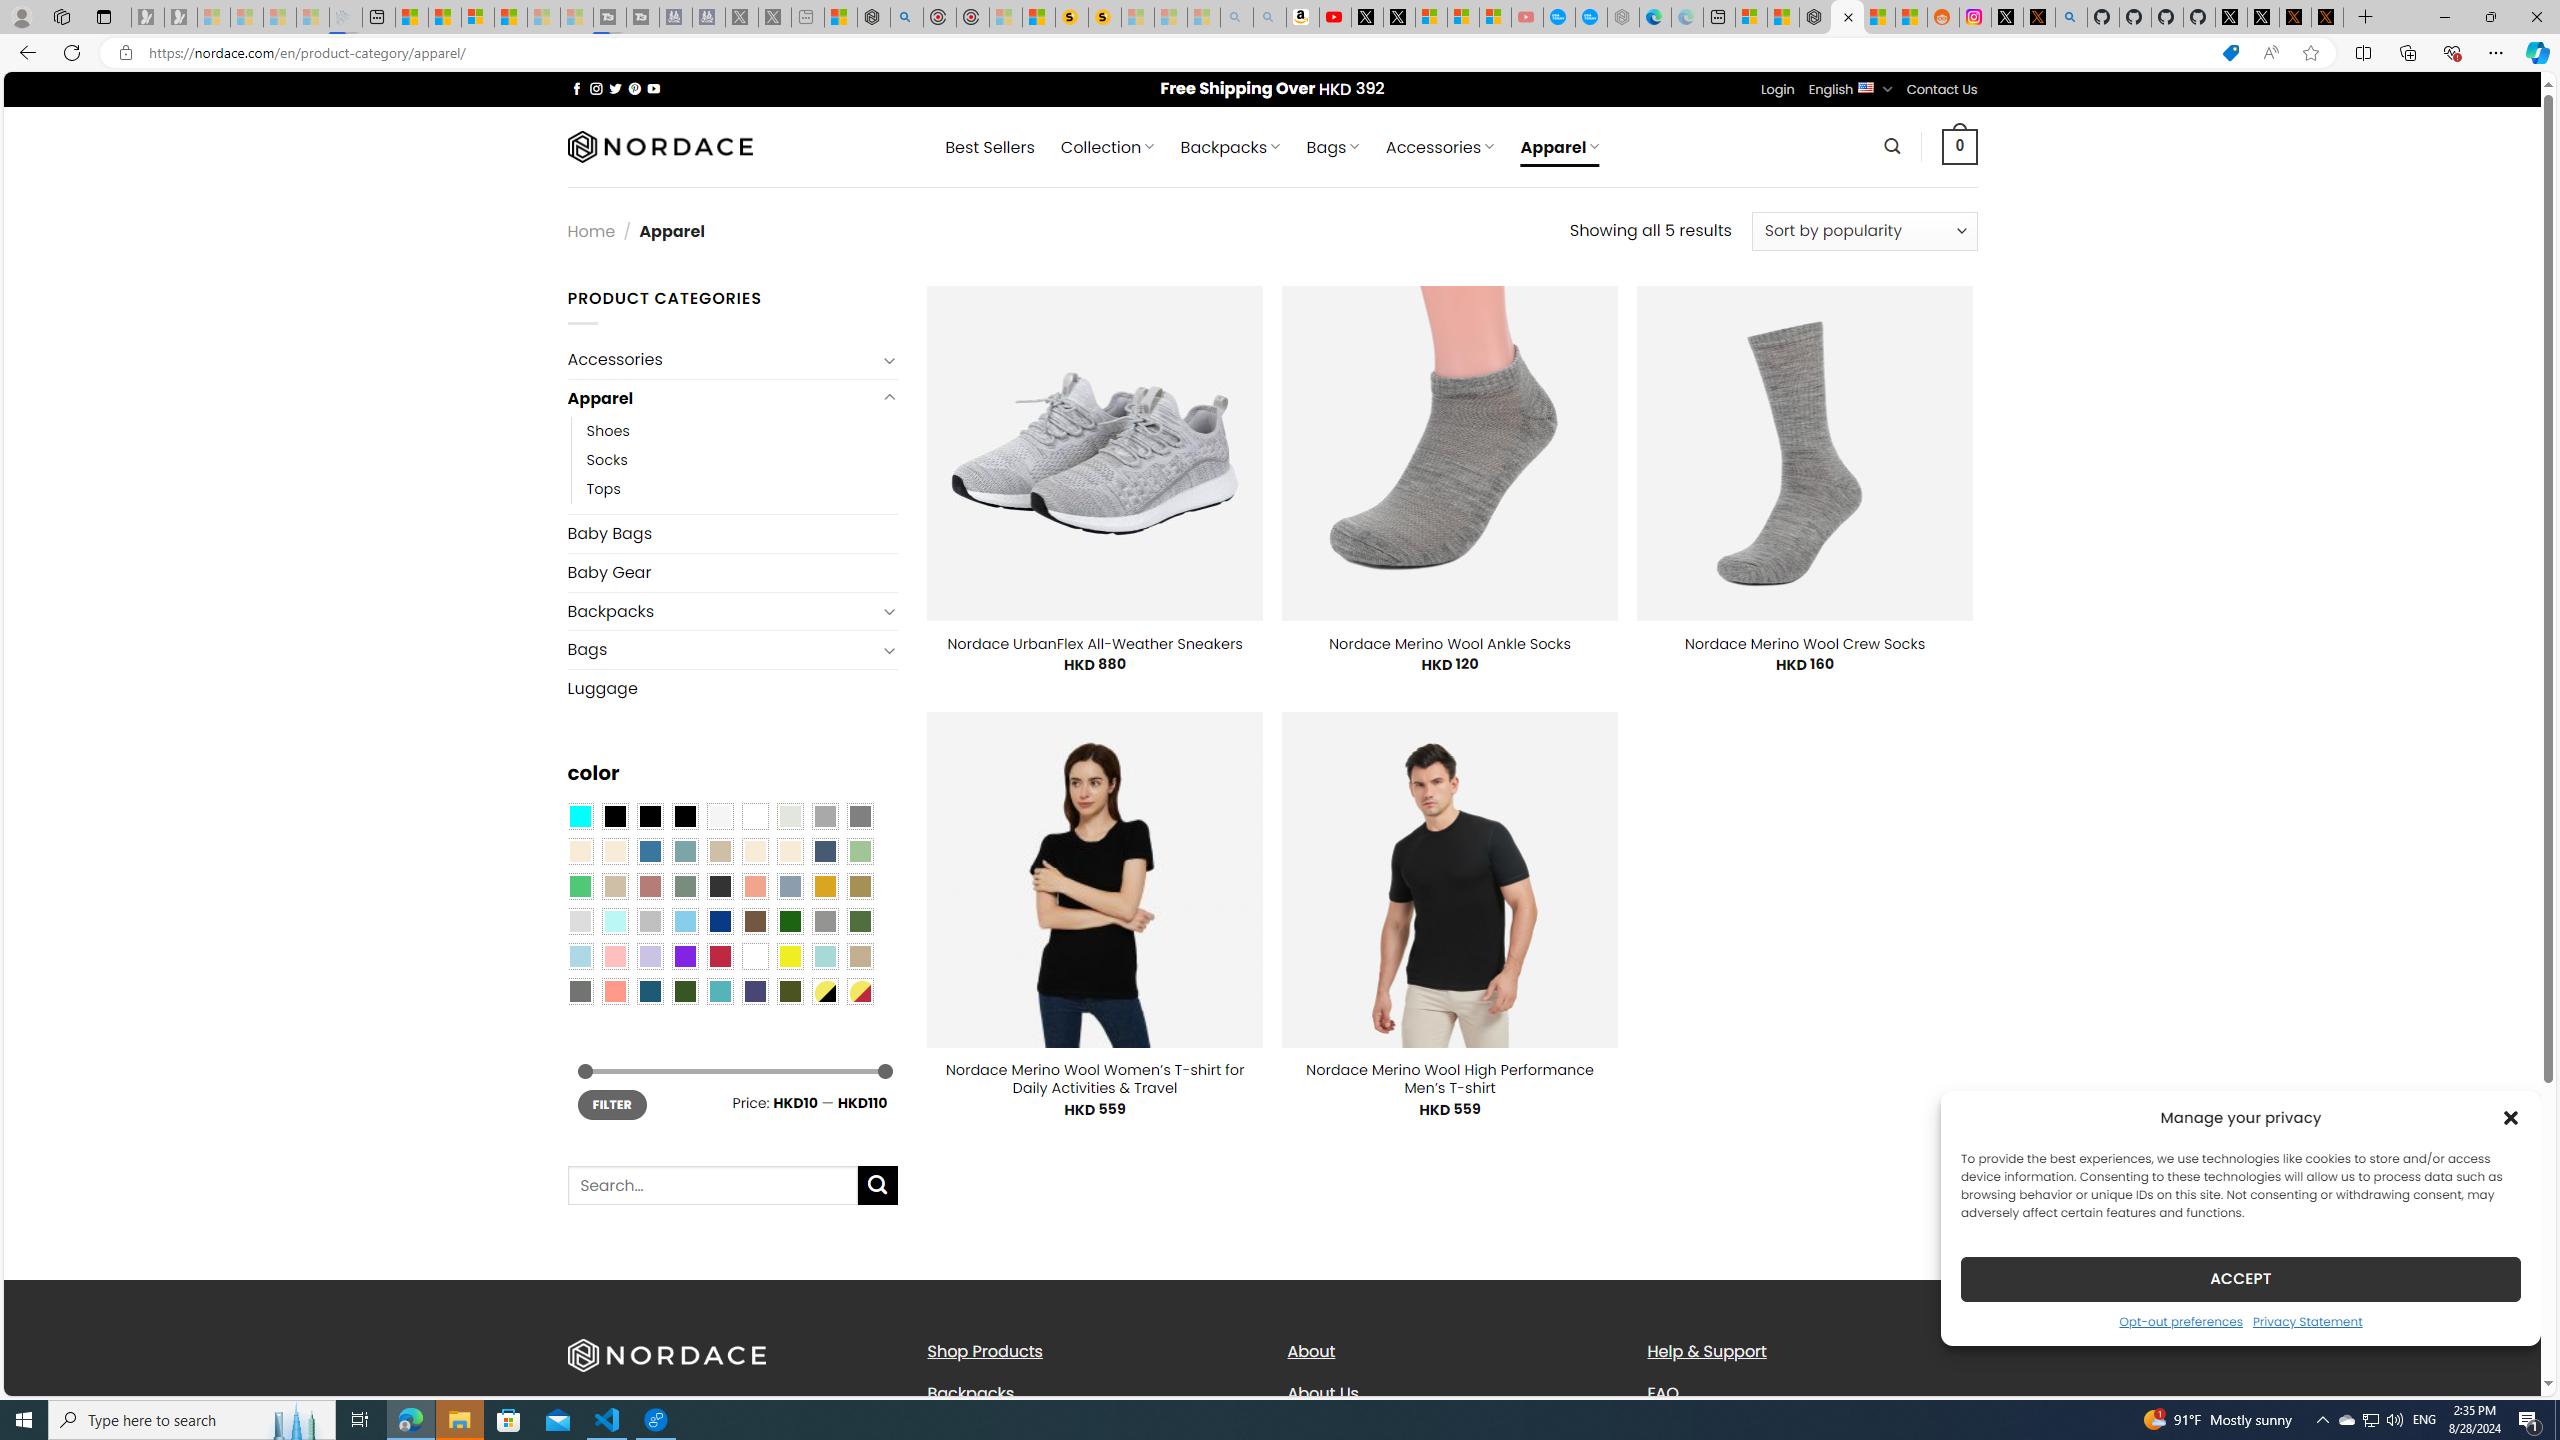  What do you see at coordinates (1560, 17) in the screenshot?
I see `Opinion: Op-Ed and Commentary - USA TODAY` at bounding box center [1560, 17].